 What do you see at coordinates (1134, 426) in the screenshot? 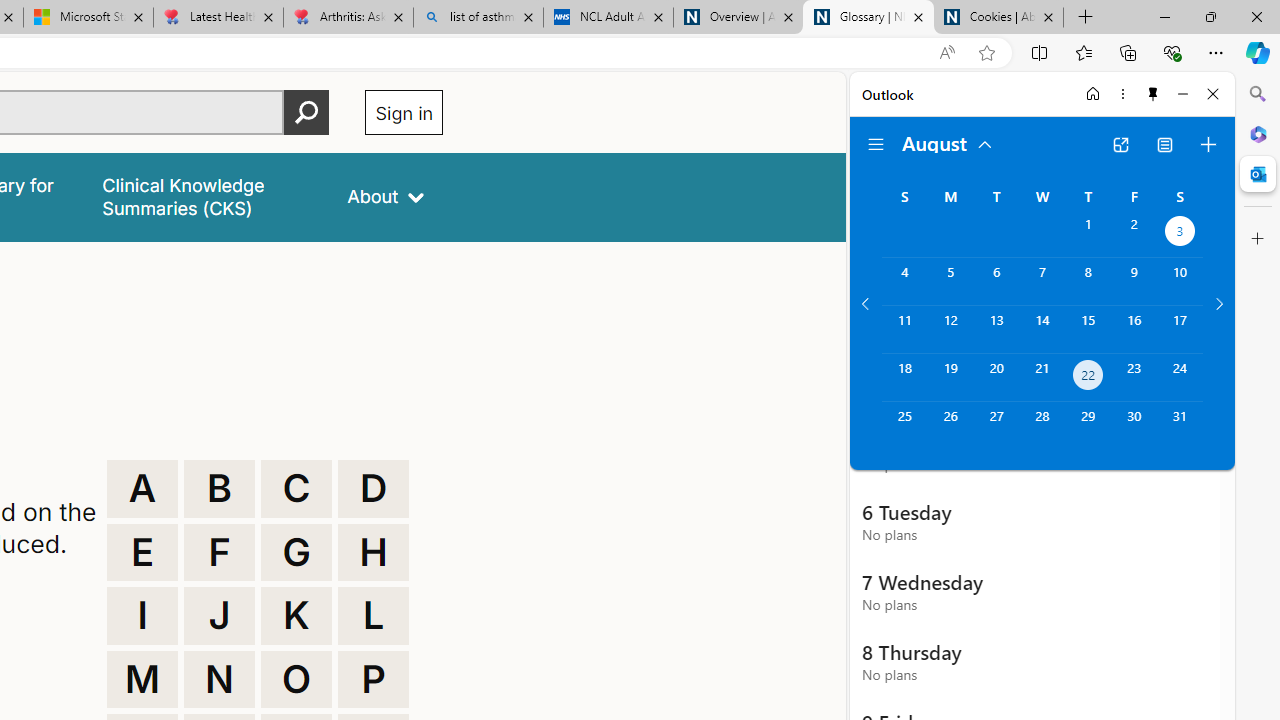
I see `Friday, August 30, 2024. ` at bounding box center [1134, 426].